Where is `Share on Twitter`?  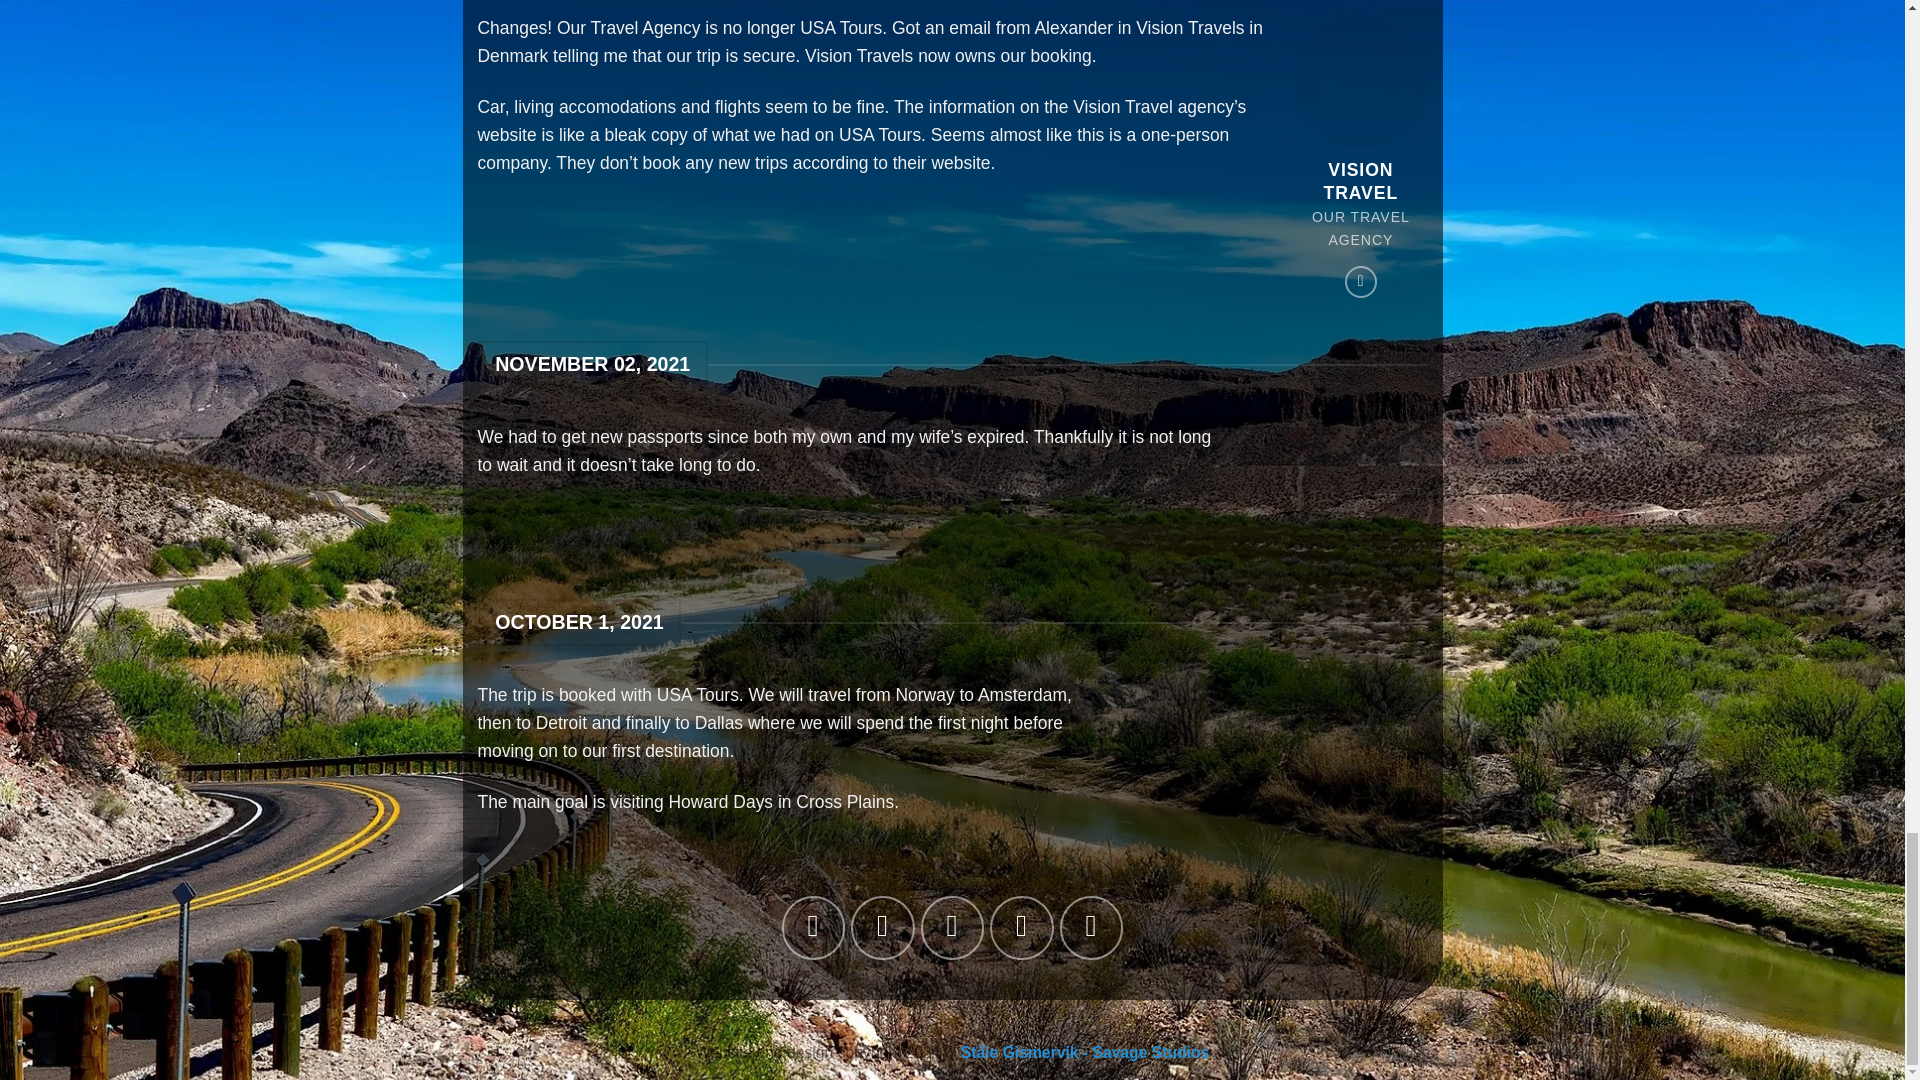 Share on Twitter is located at coordinates (882, 928).